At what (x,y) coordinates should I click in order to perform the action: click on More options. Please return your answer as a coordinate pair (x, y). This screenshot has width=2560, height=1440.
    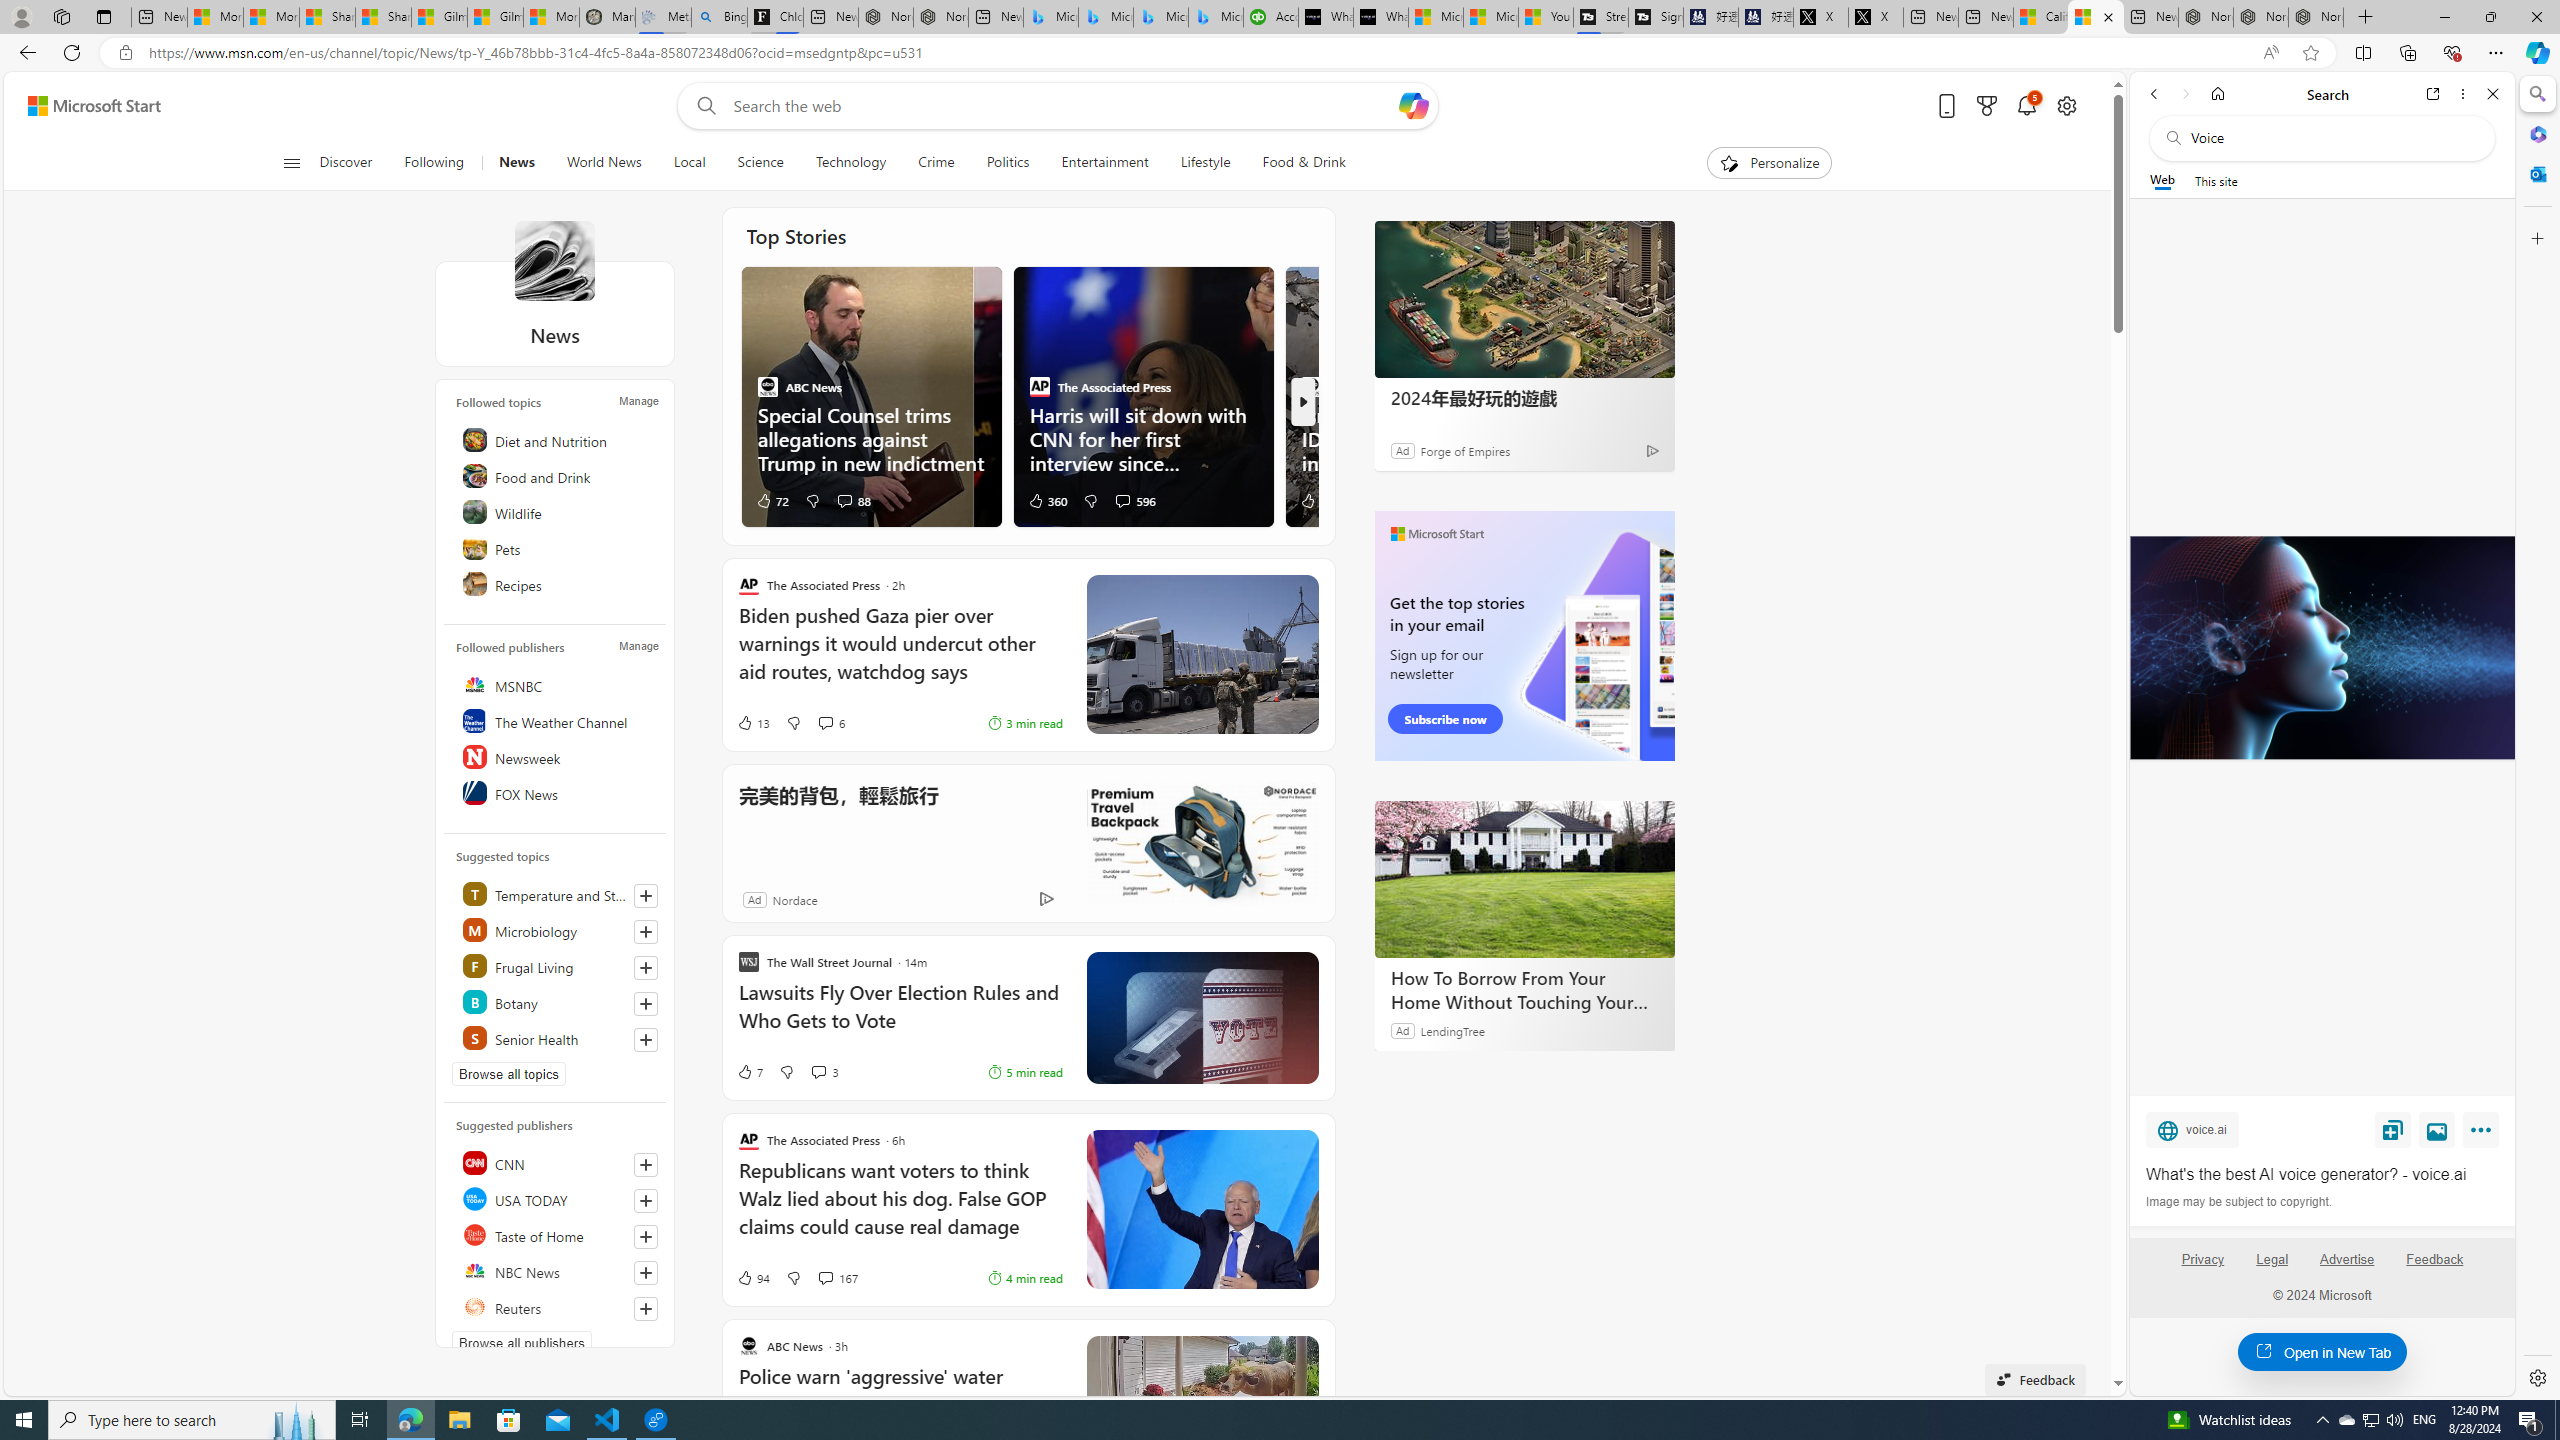
    Looking at the image, I should click on (2464, 94).